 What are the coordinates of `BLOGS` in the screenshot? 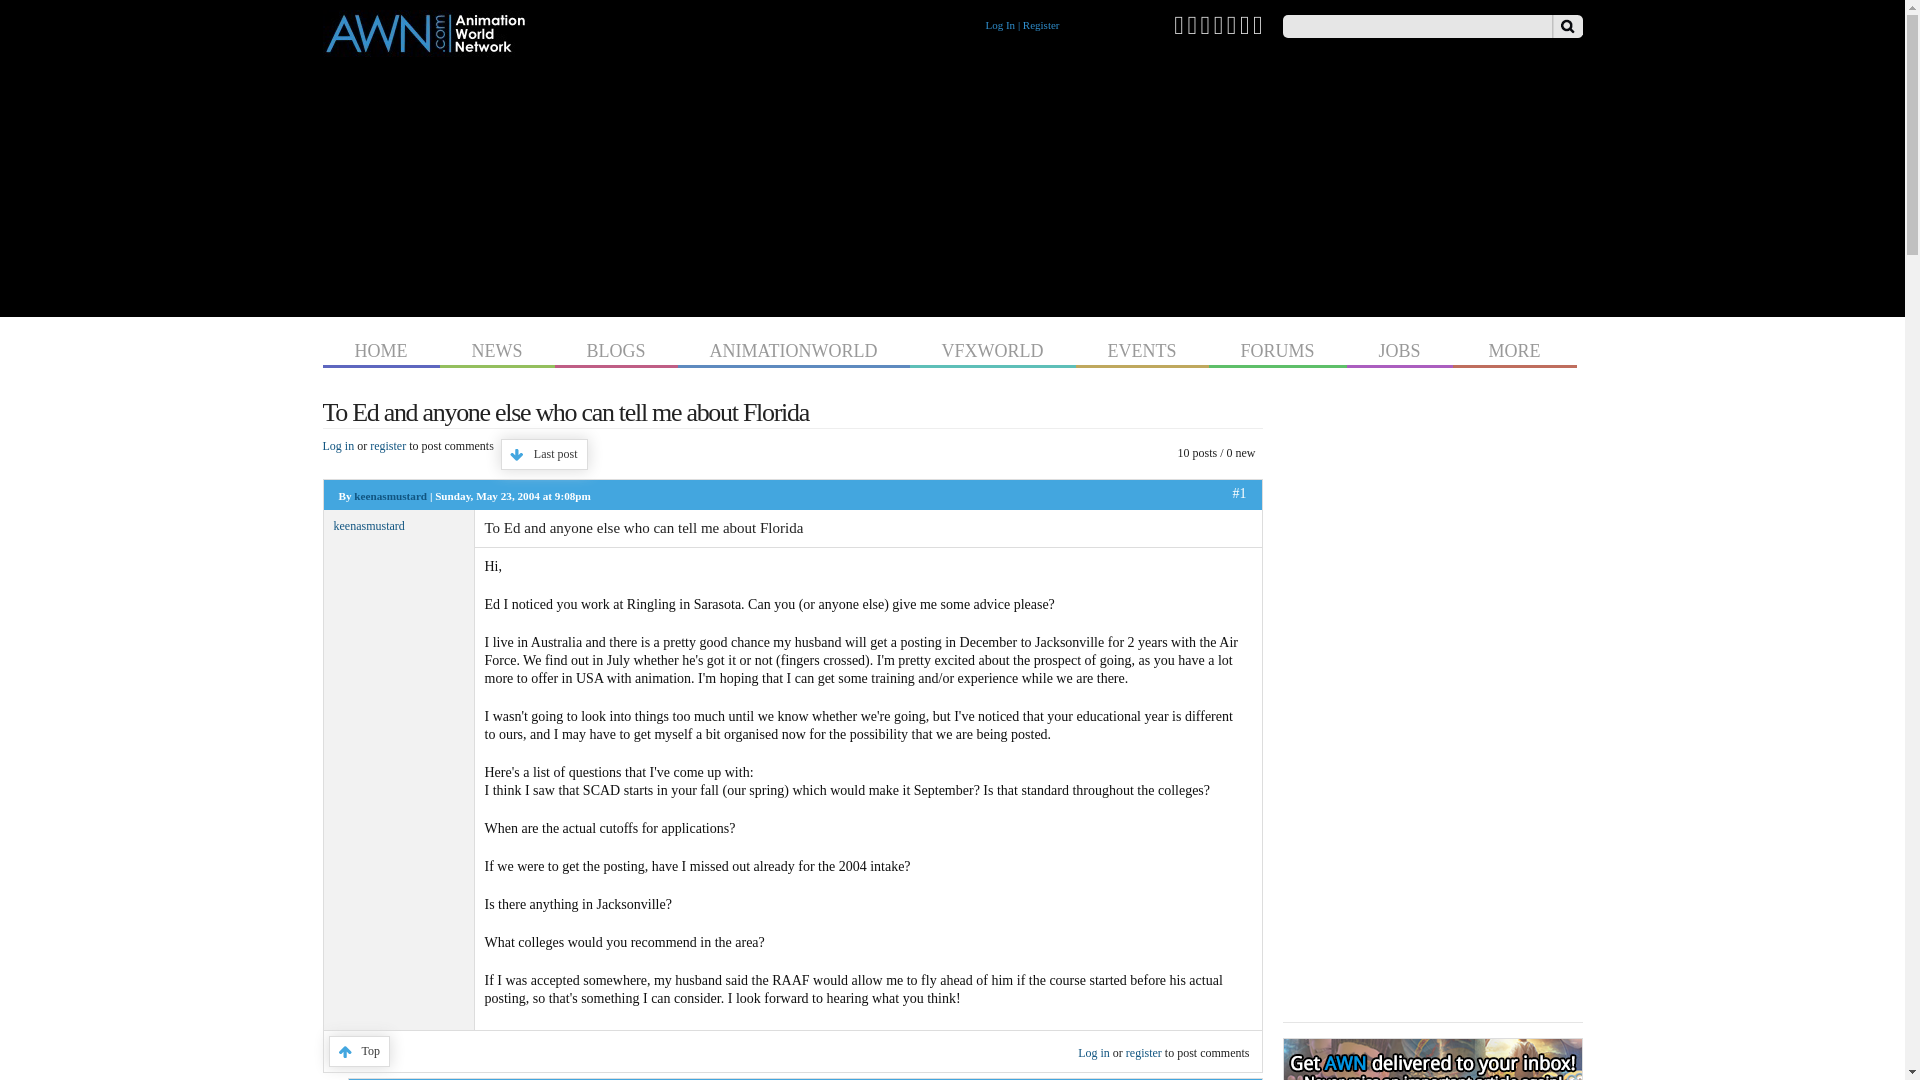 It's located at (616, 348).